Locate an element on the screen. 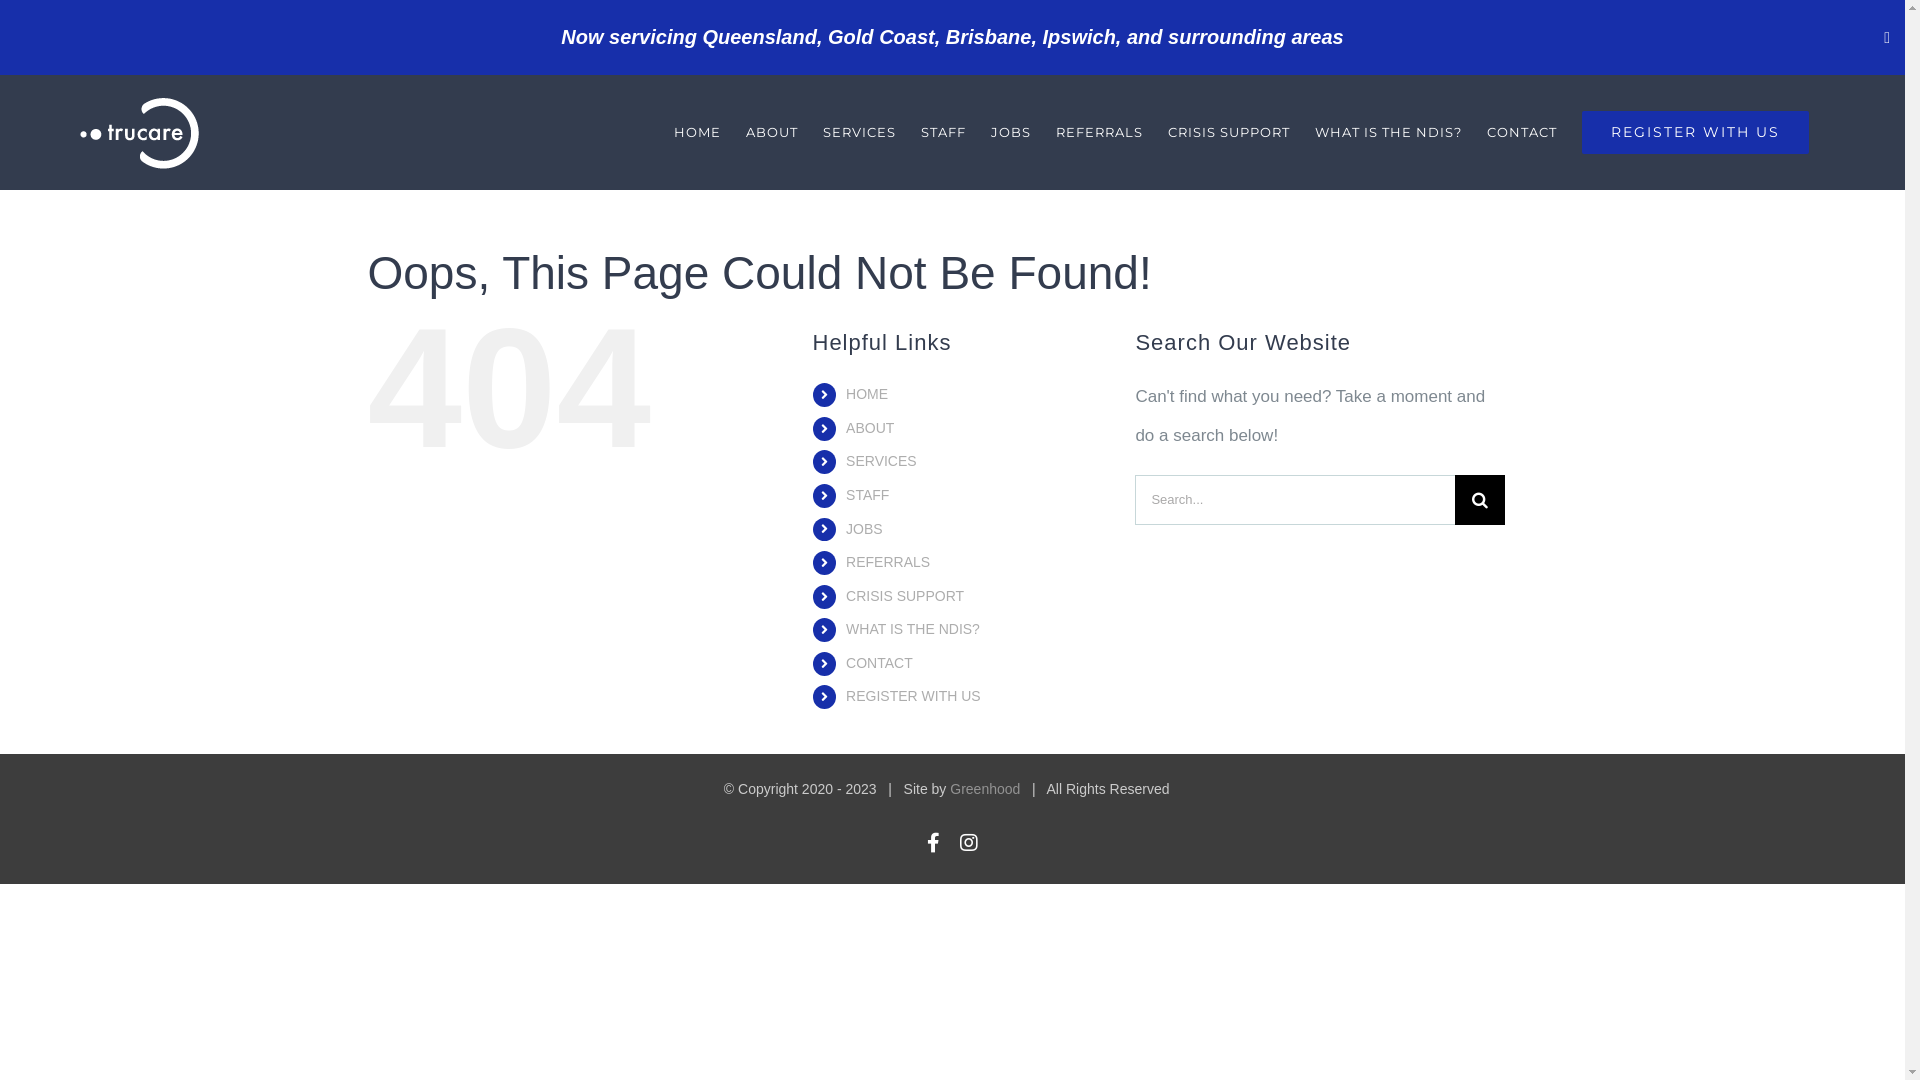 The height and width of the screenshot is (1080, 1920). SERVICES is located at coordinates (882, 461).